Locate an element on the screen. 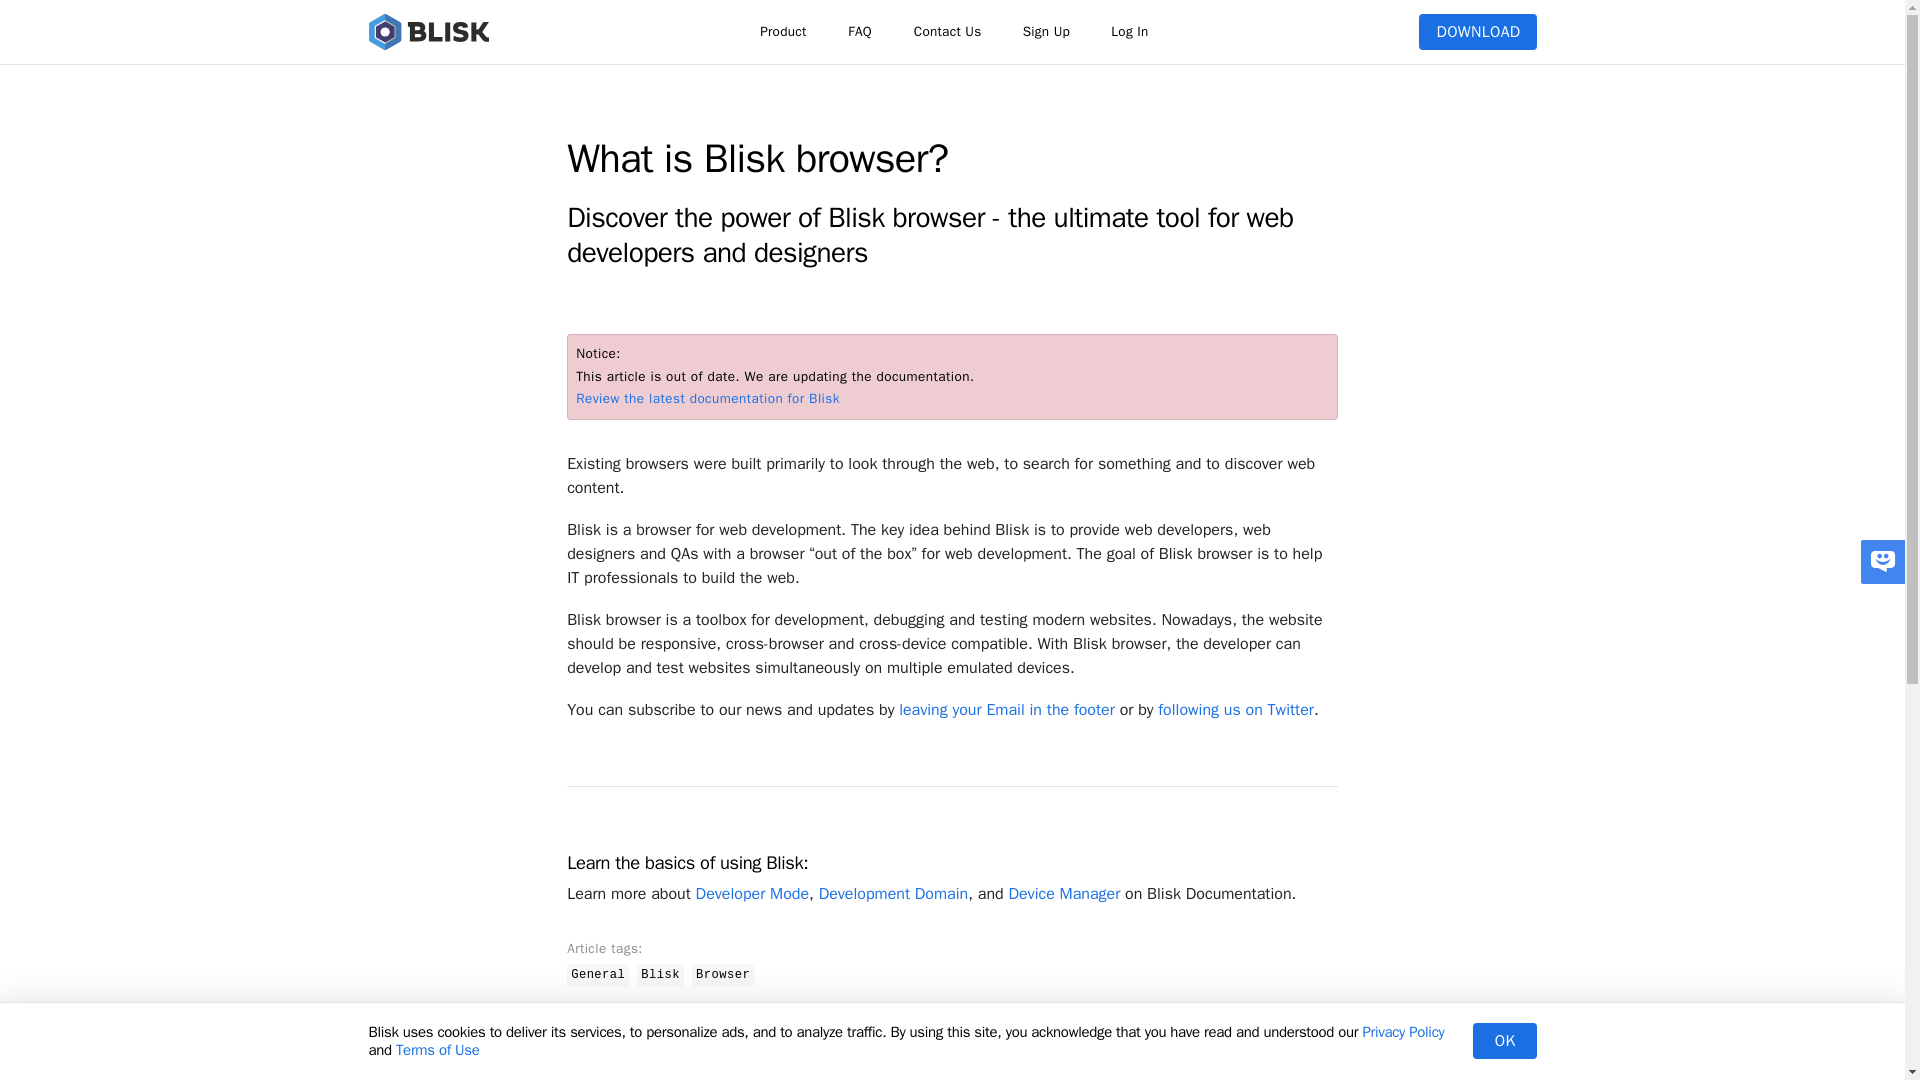 The height and width of the screenshot is (1080, 1920). following us on Twitter is located at coordinates (1235, 710).